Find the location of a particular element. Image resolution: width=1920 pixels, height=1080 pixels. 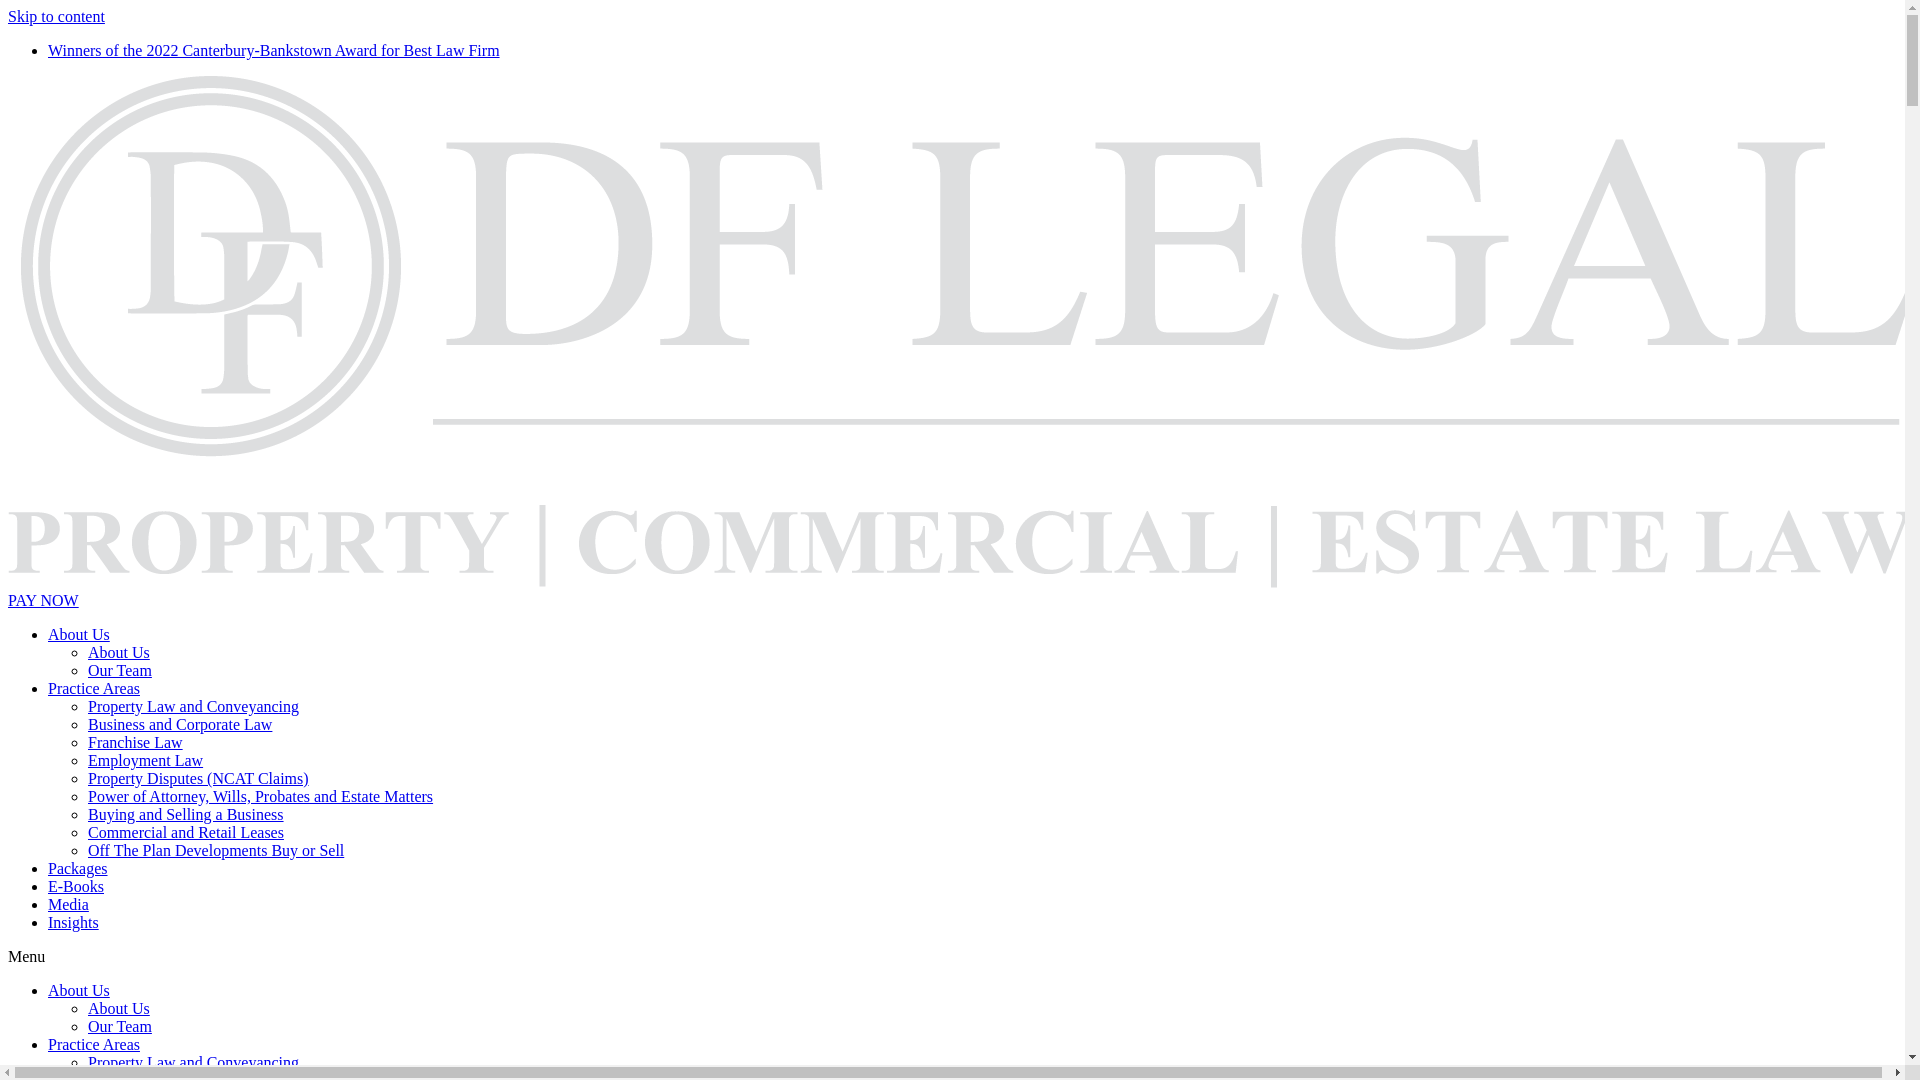

About Us is located at coordinates (119, 1008).